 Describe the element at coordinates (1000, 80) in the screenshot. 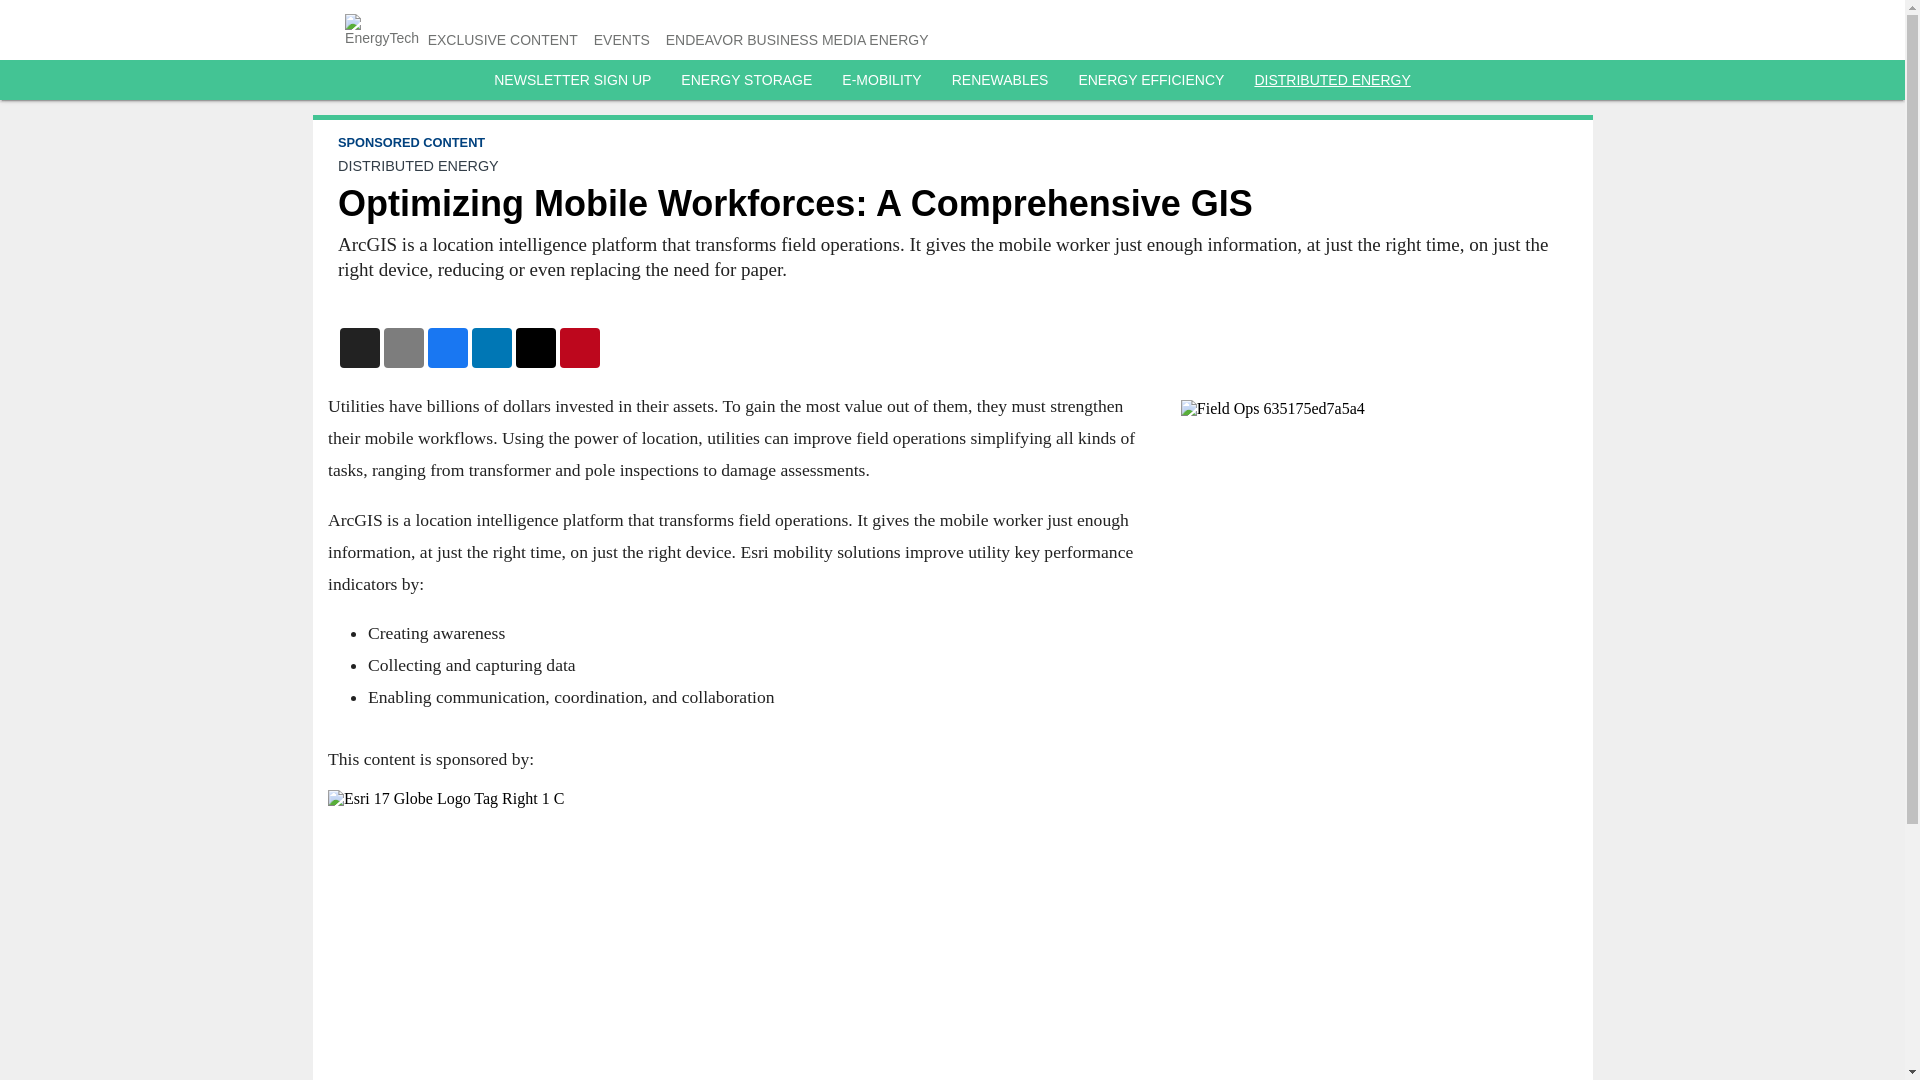

I see `RENEWABLES` at that location.